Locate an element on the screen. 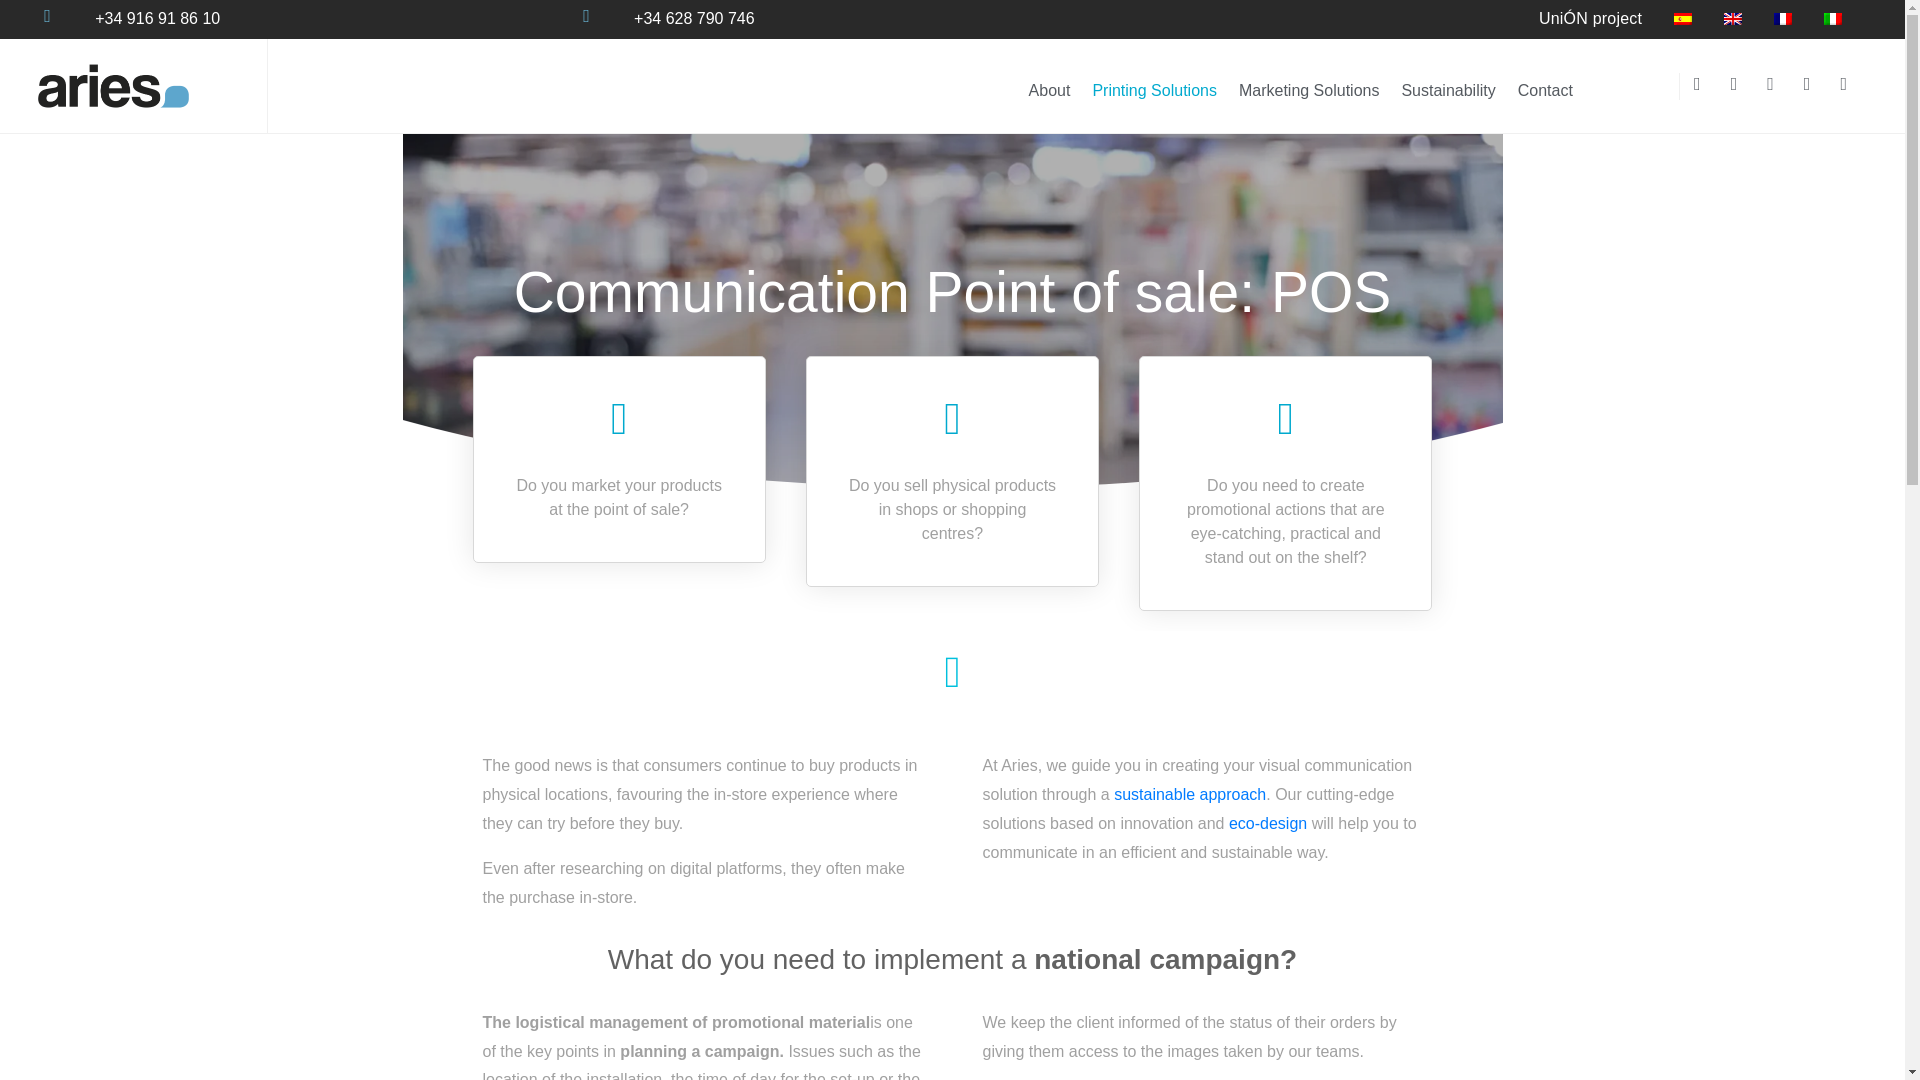  Printing Solutions is located at coordinates (1154, 91).